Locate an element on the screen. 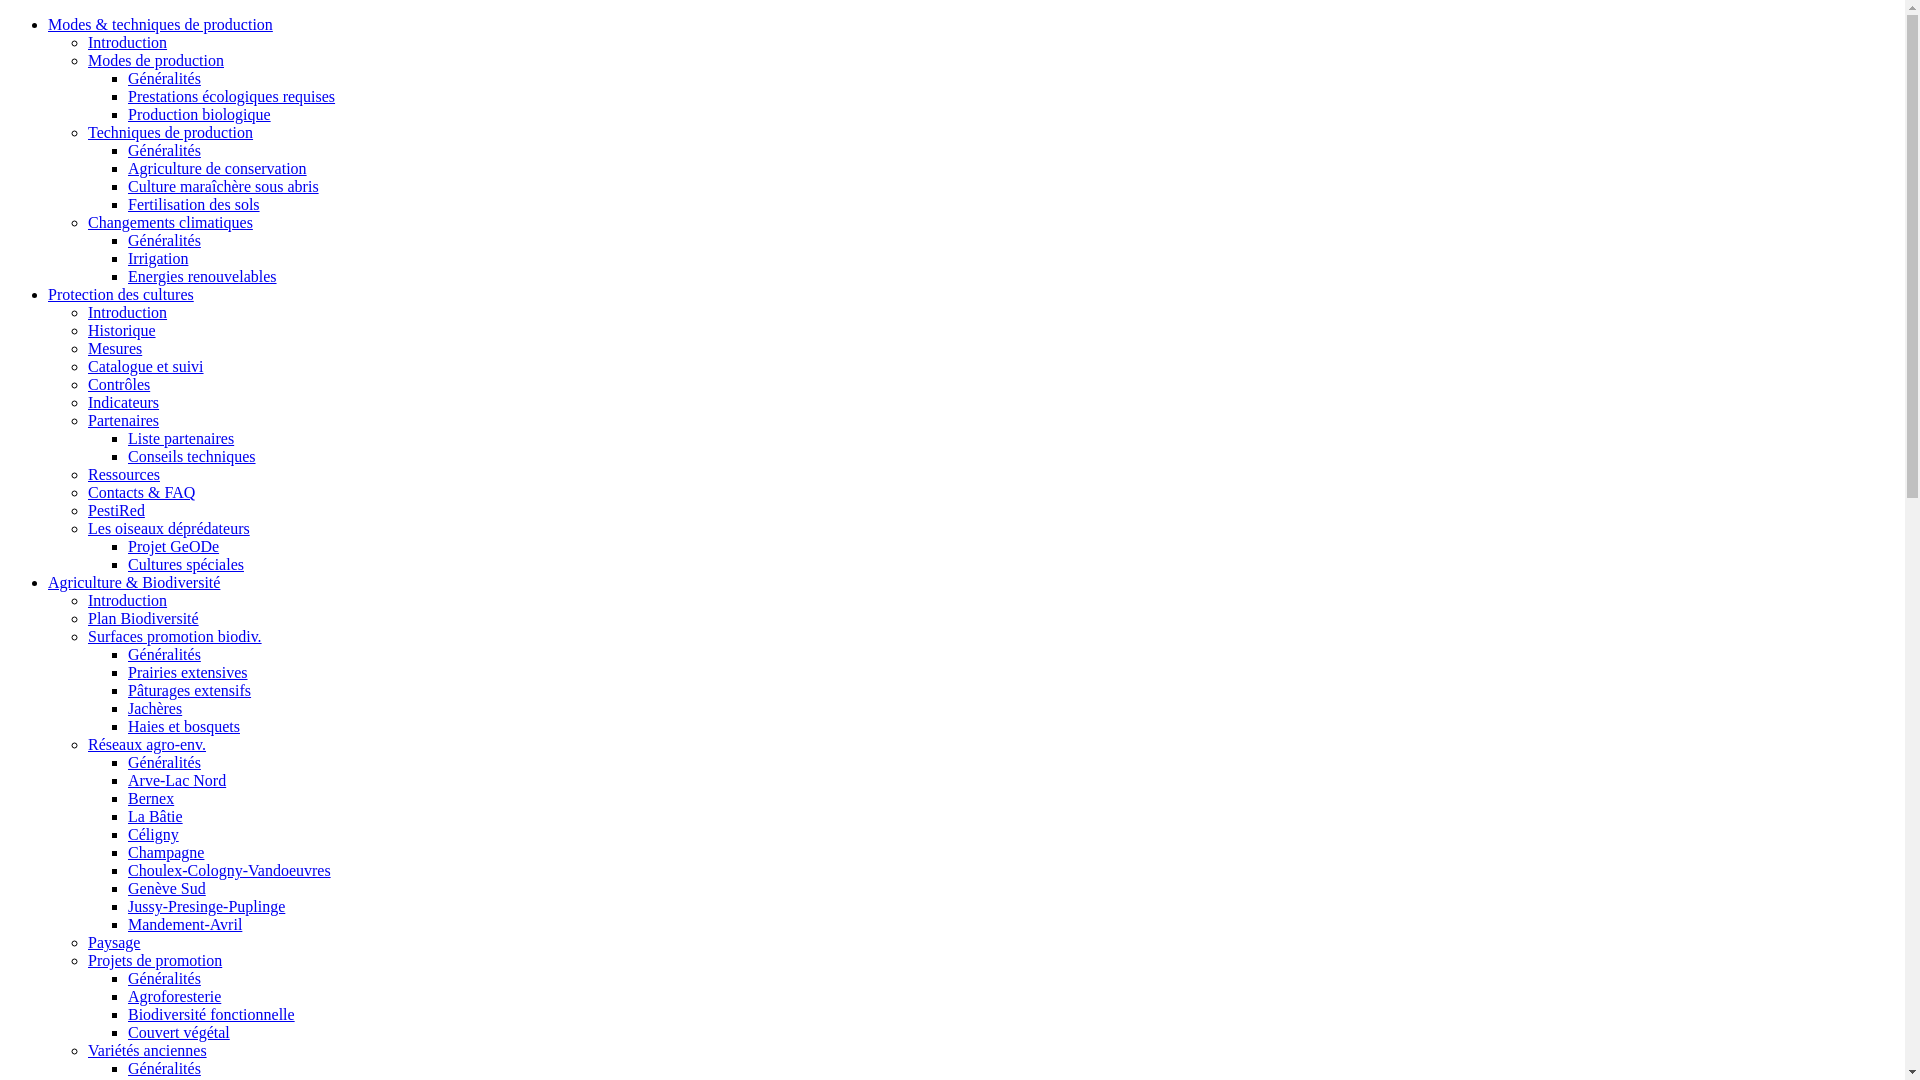 The image size is (1920, 1080). Surfaces promotion biodiv. is located at coordinates (175, 636).